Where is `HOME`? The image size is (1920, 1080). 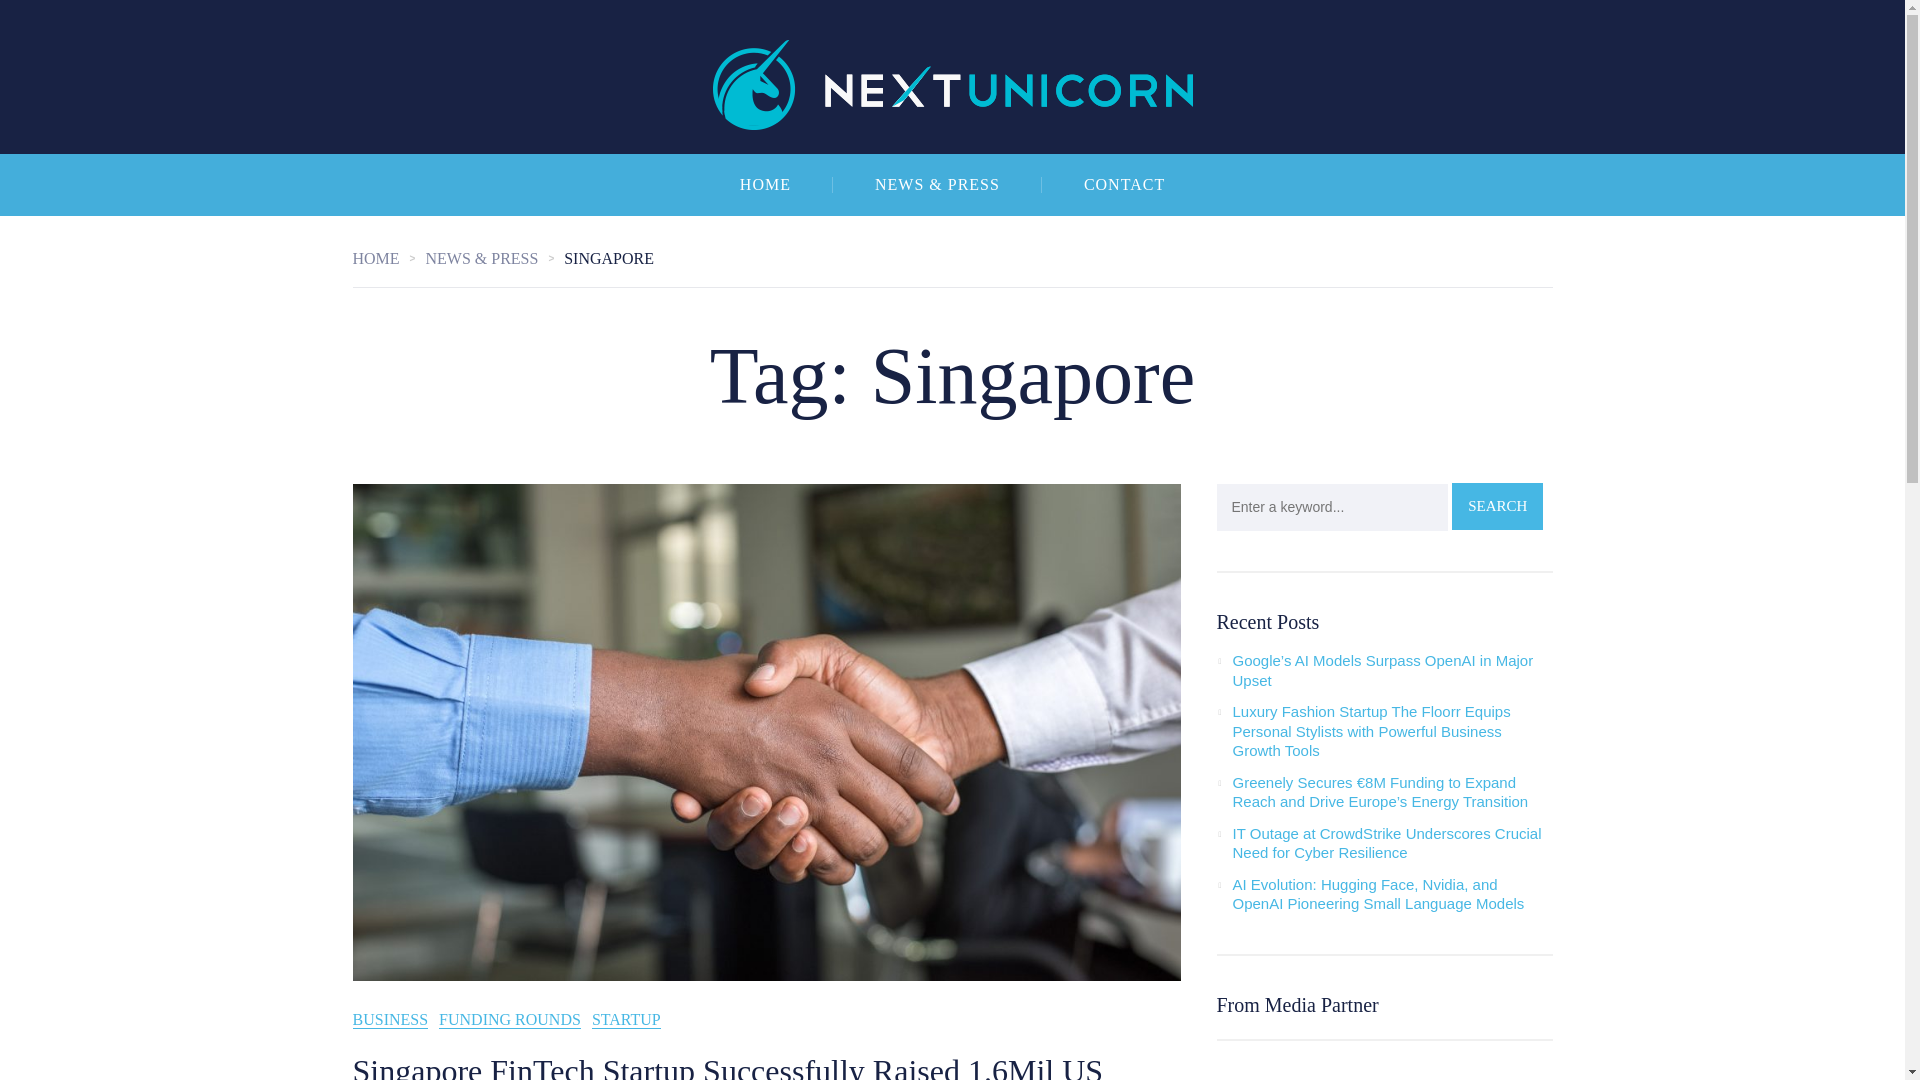
HOME is located at coordinates (388, 258).